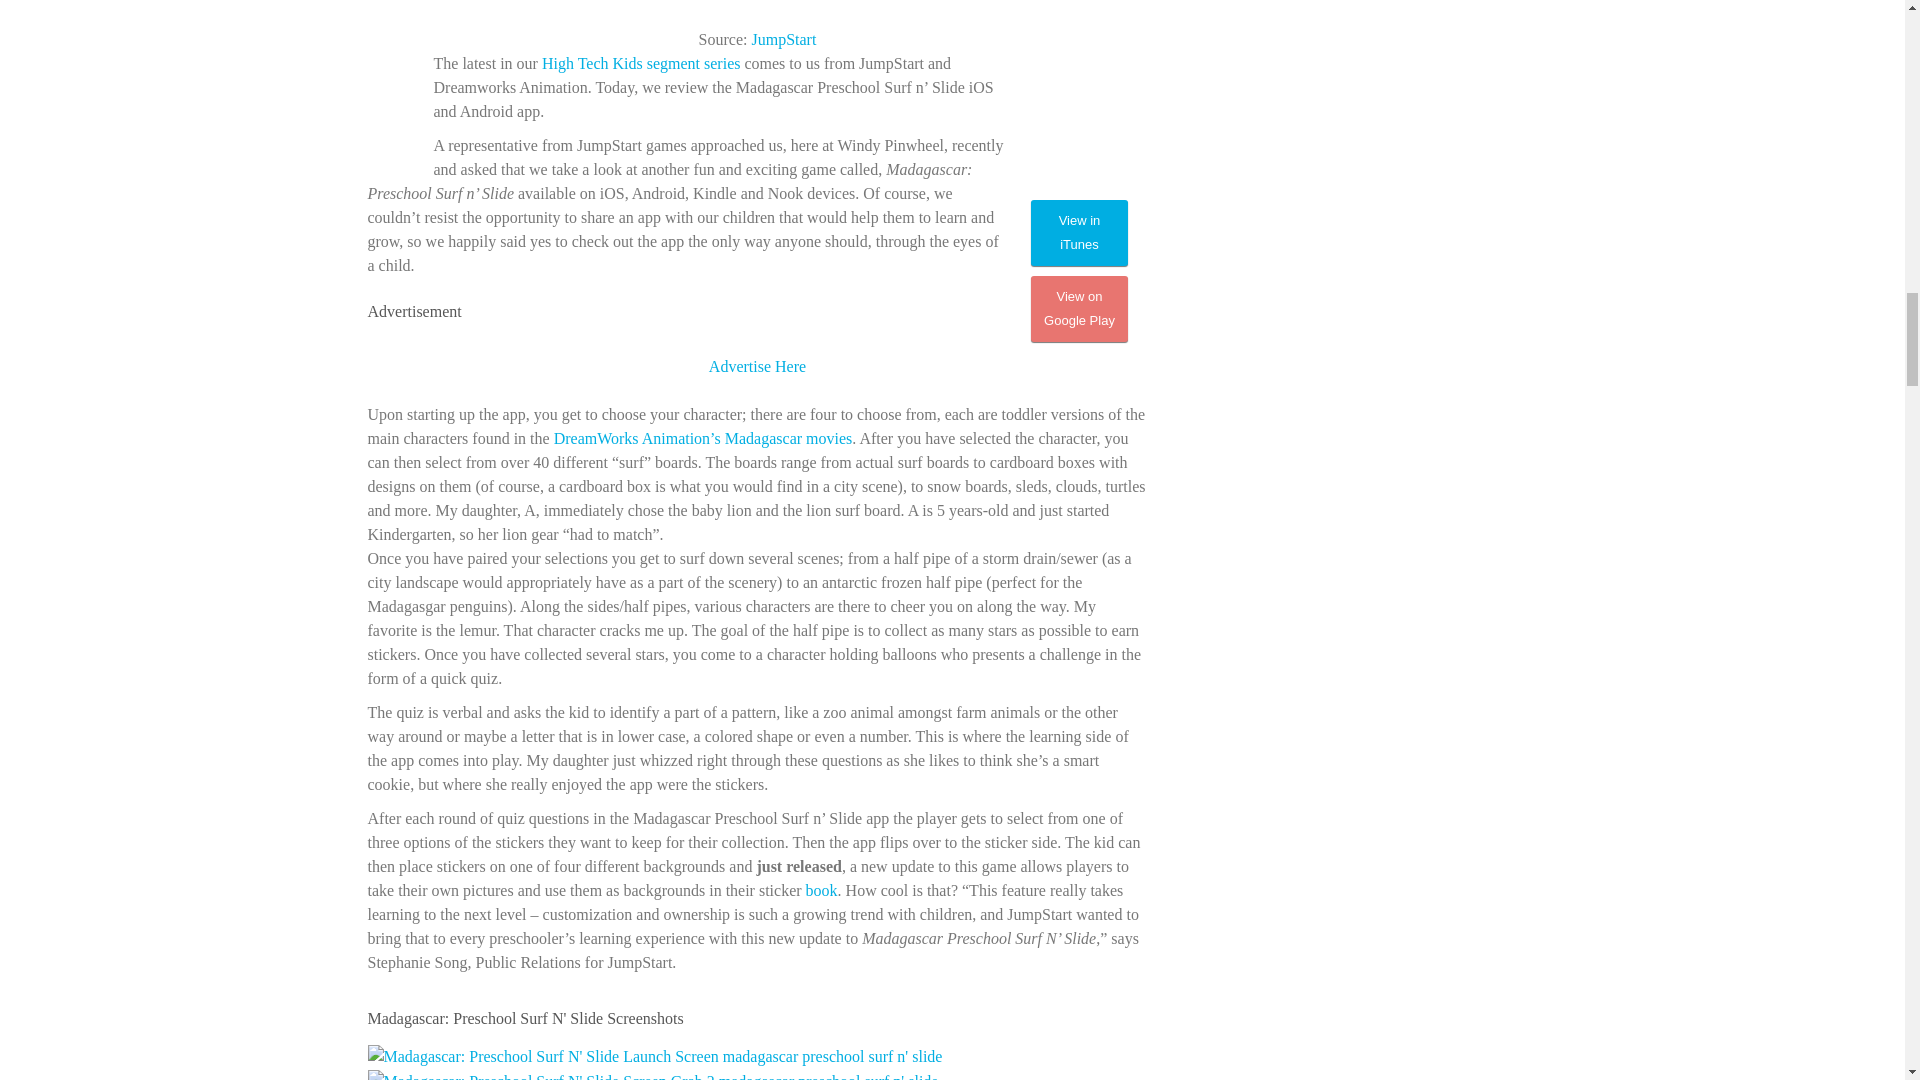 This screenshot has height=1080, width=1920. I want to click on madagascar preschool surf n' slide:, so click(641, 64).